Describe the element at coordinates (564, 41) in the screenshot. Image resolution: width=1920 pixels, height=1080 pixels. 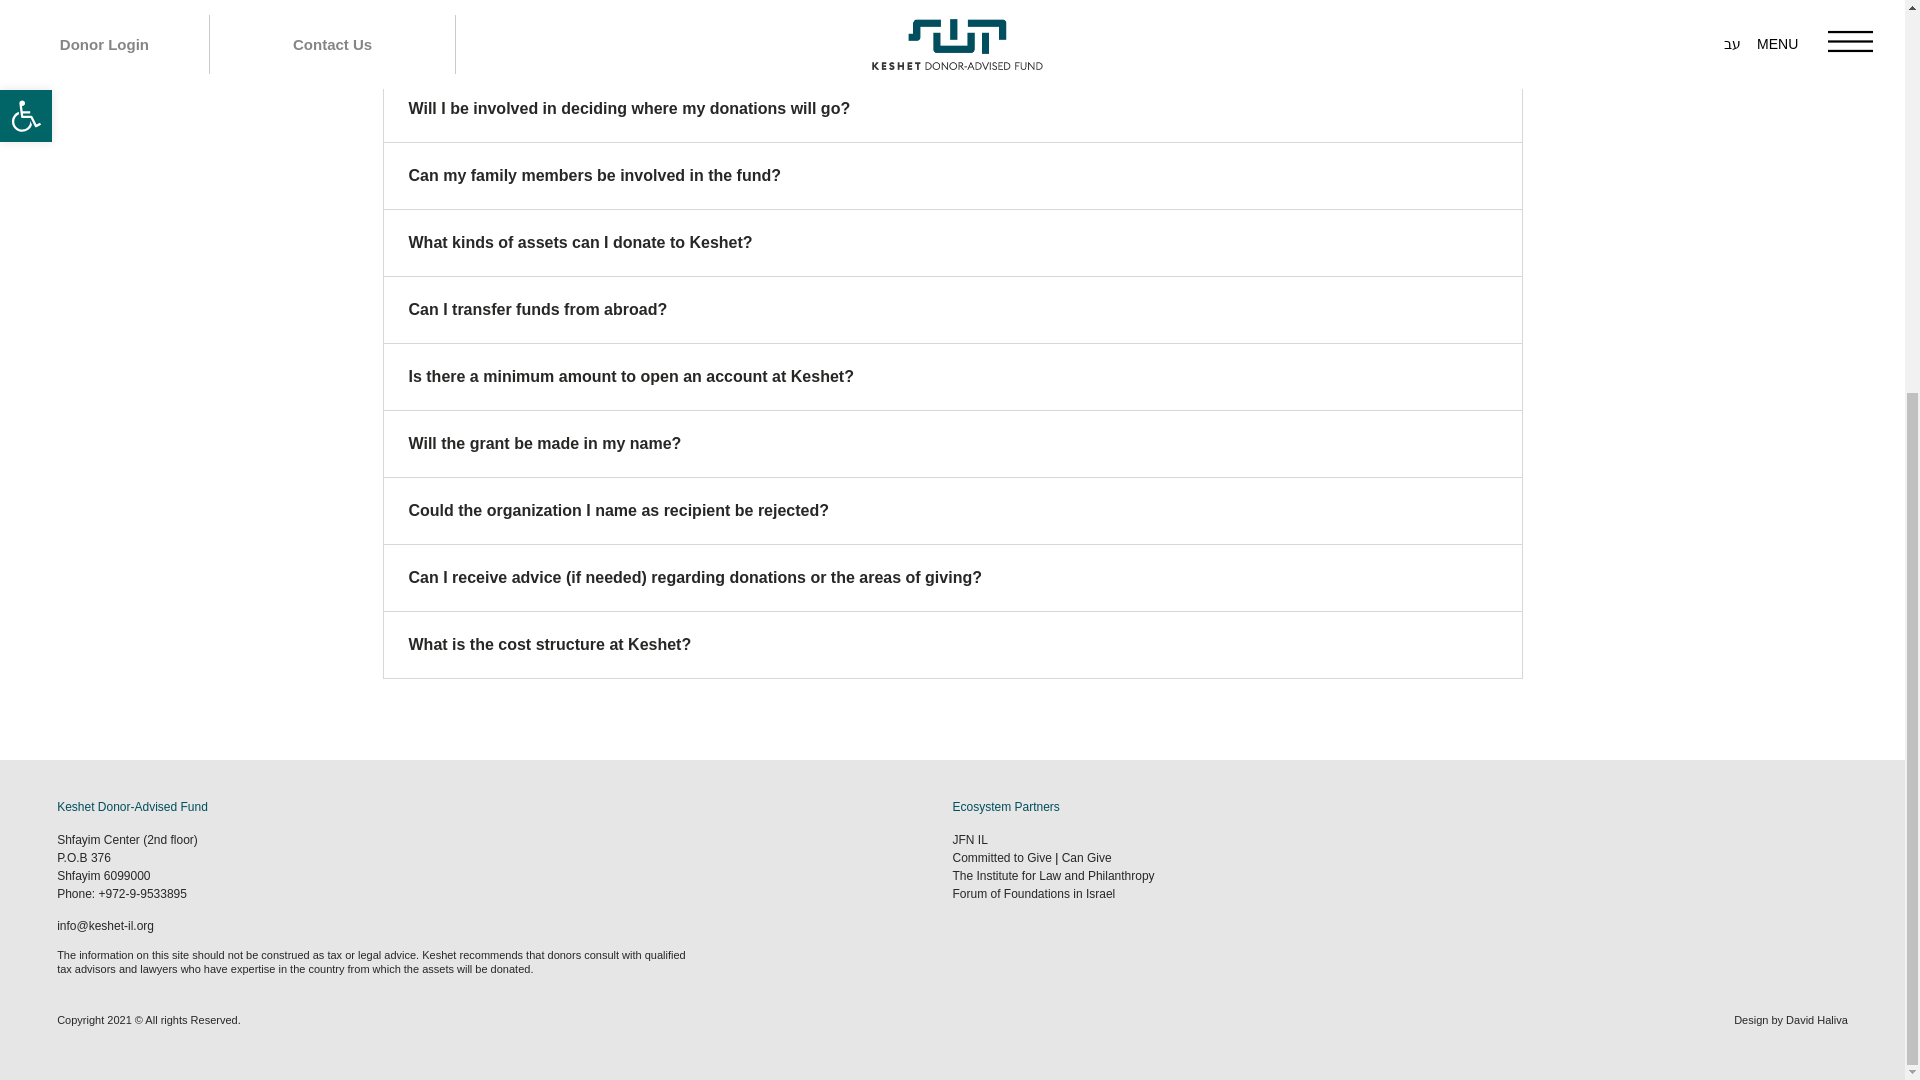
I see `Who can open a DAF account at Keshet?` at that location.